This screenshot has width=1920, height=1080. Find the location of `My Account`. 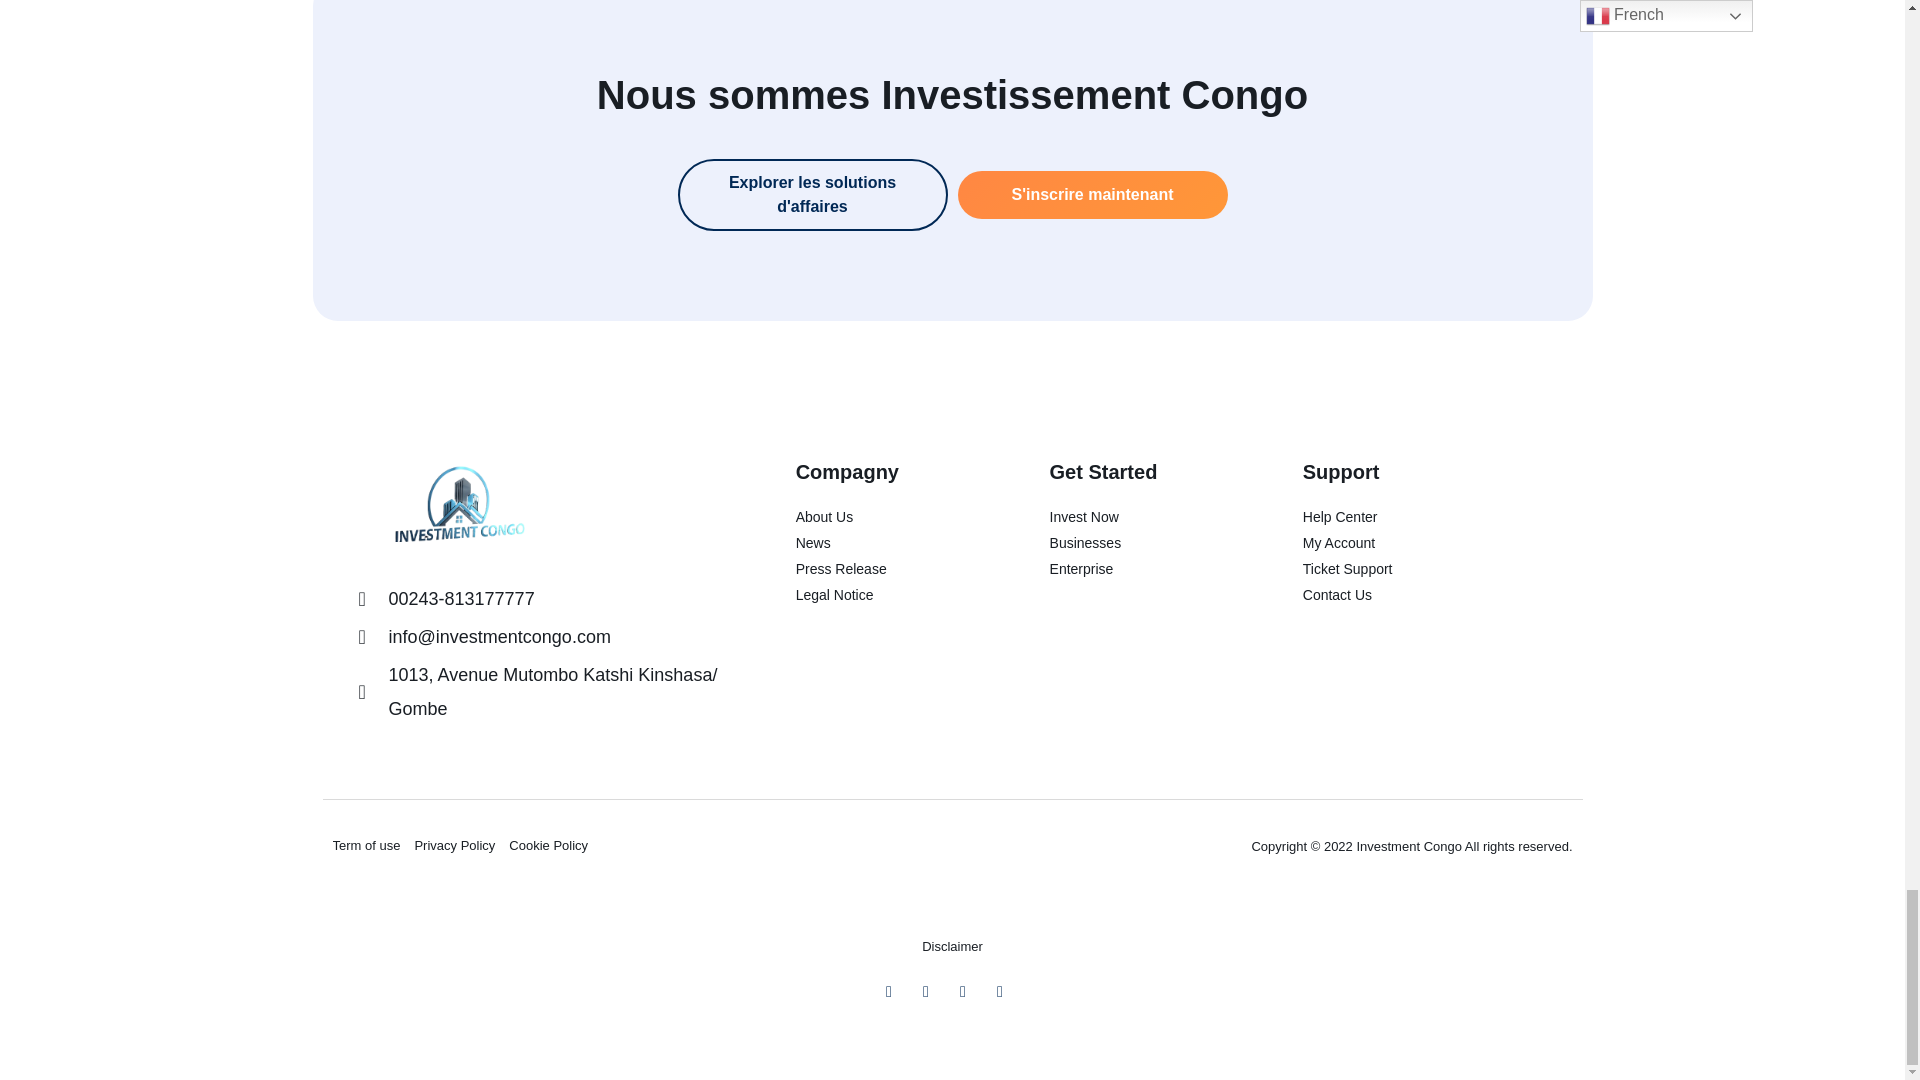

My Account is located at coordinates (1424, 542).